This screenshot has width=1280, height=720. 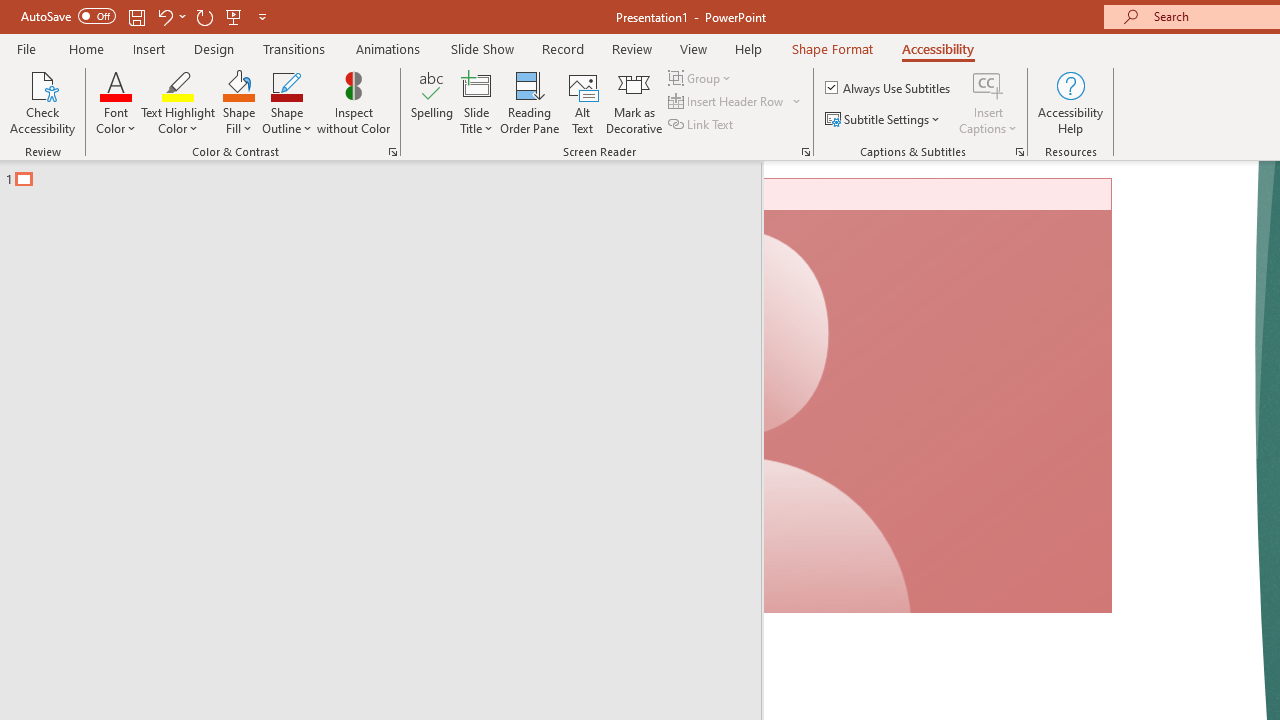 What do you see at coordinates (618, 138) in the screenshot?
I see `Phonetic Guide...` at bounding box center [618, 138].